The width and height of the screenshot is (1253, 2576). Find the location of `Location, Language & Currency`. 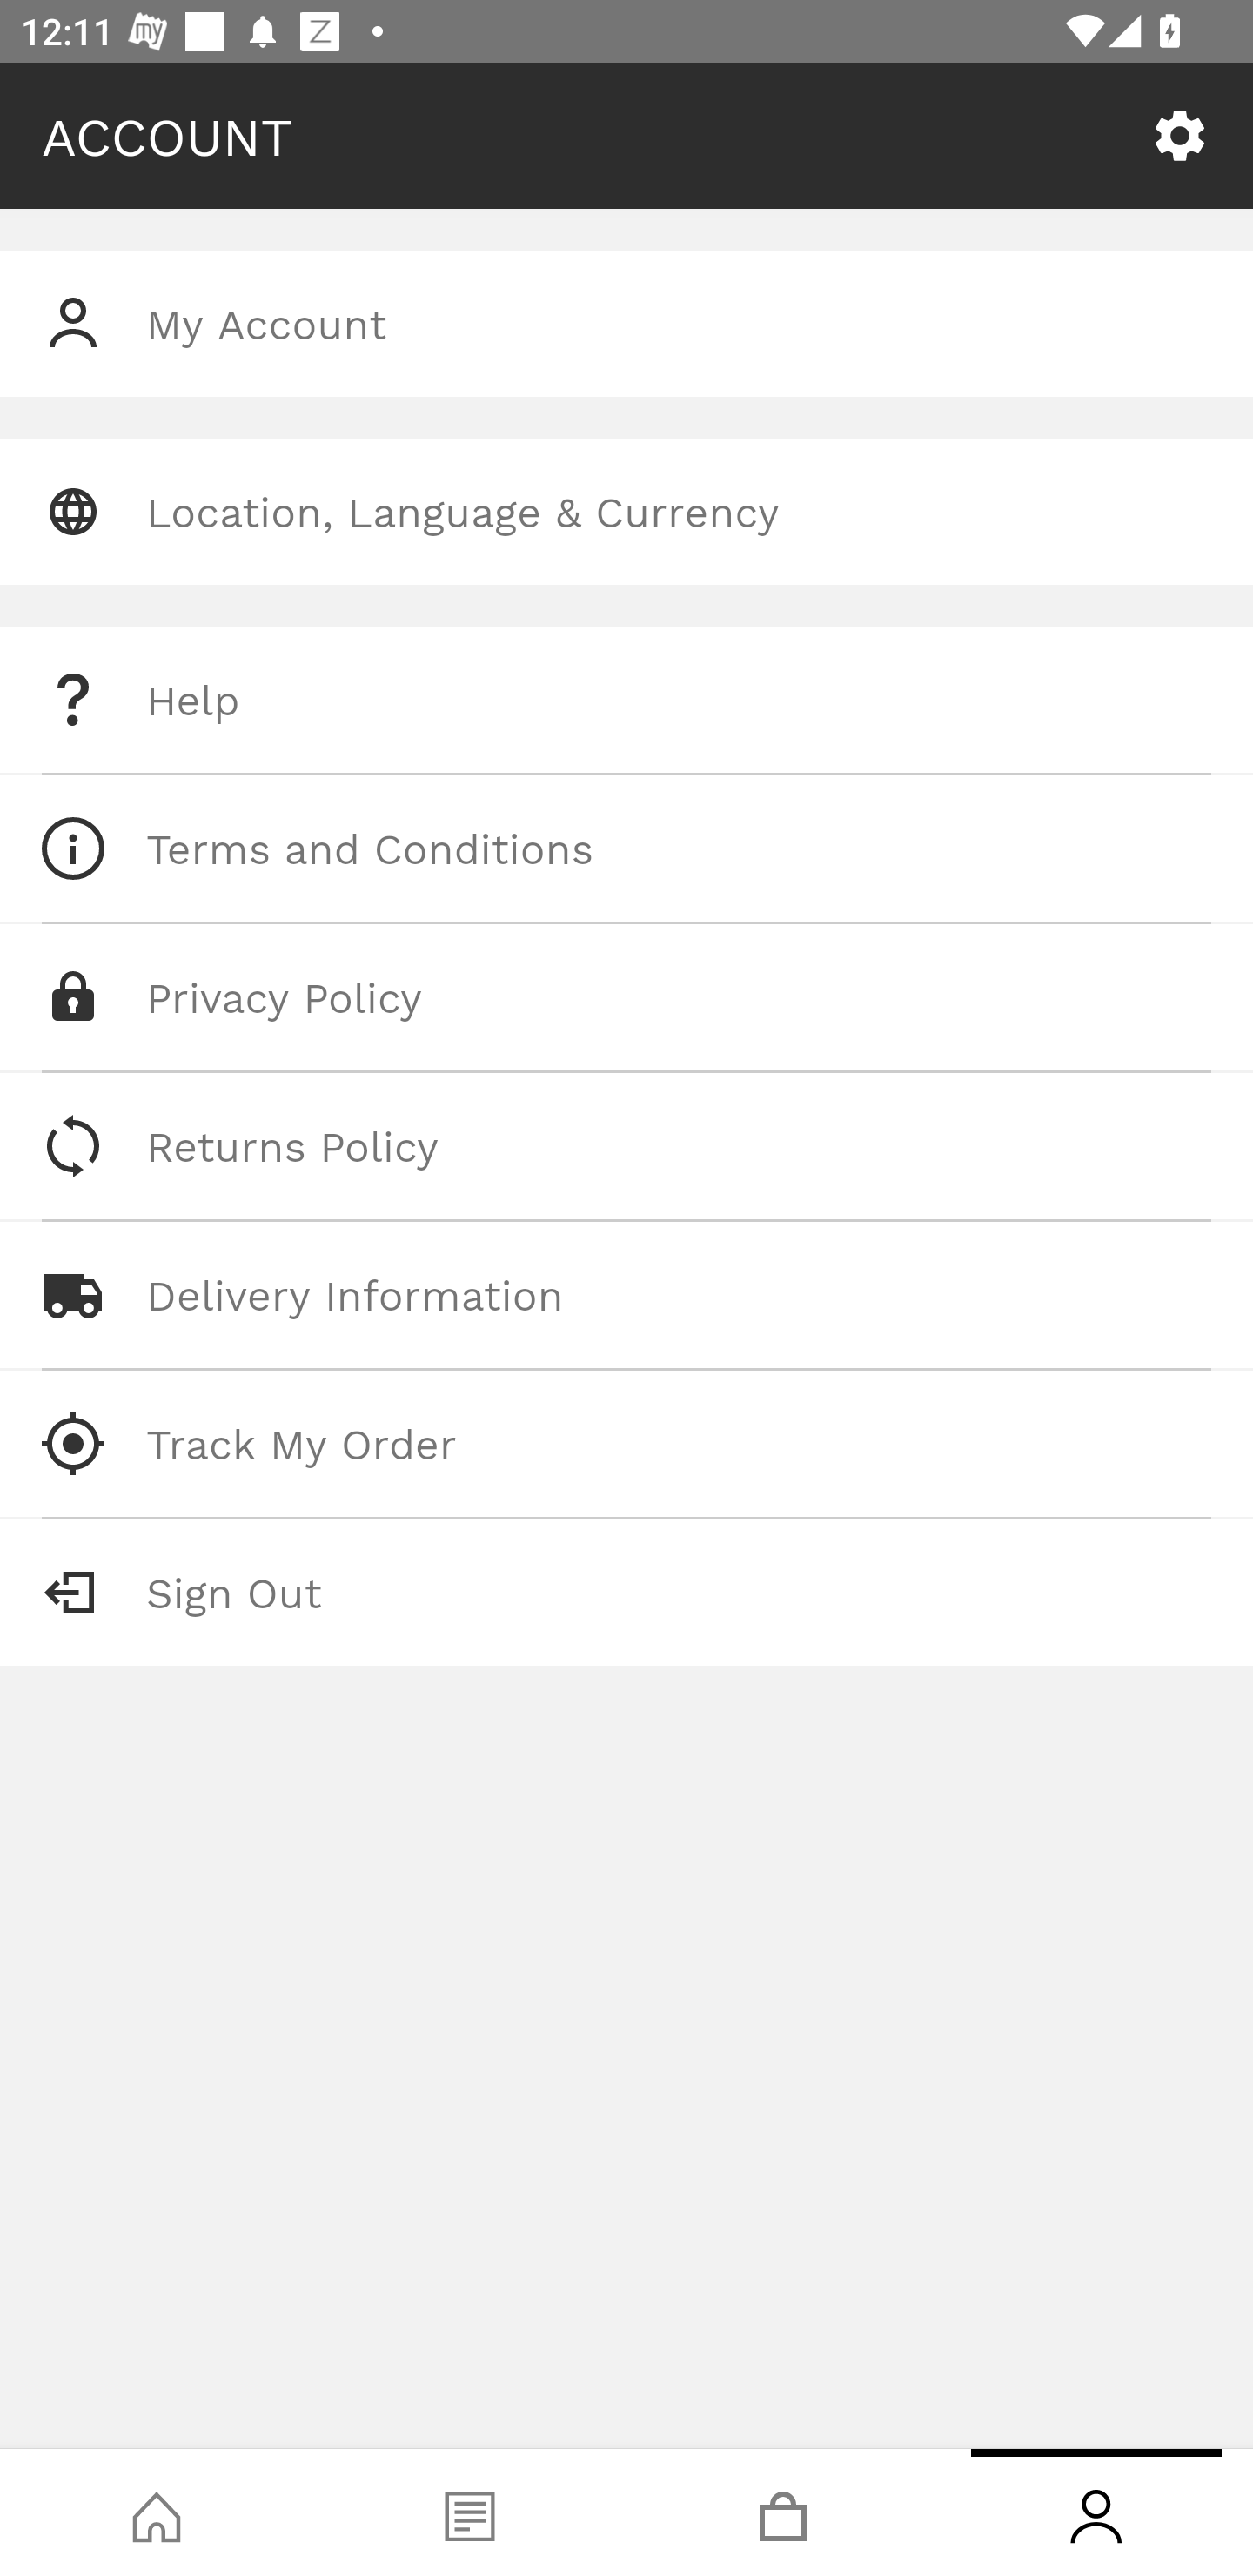

Location, Language & Currency is located at coordinates (626, 511).